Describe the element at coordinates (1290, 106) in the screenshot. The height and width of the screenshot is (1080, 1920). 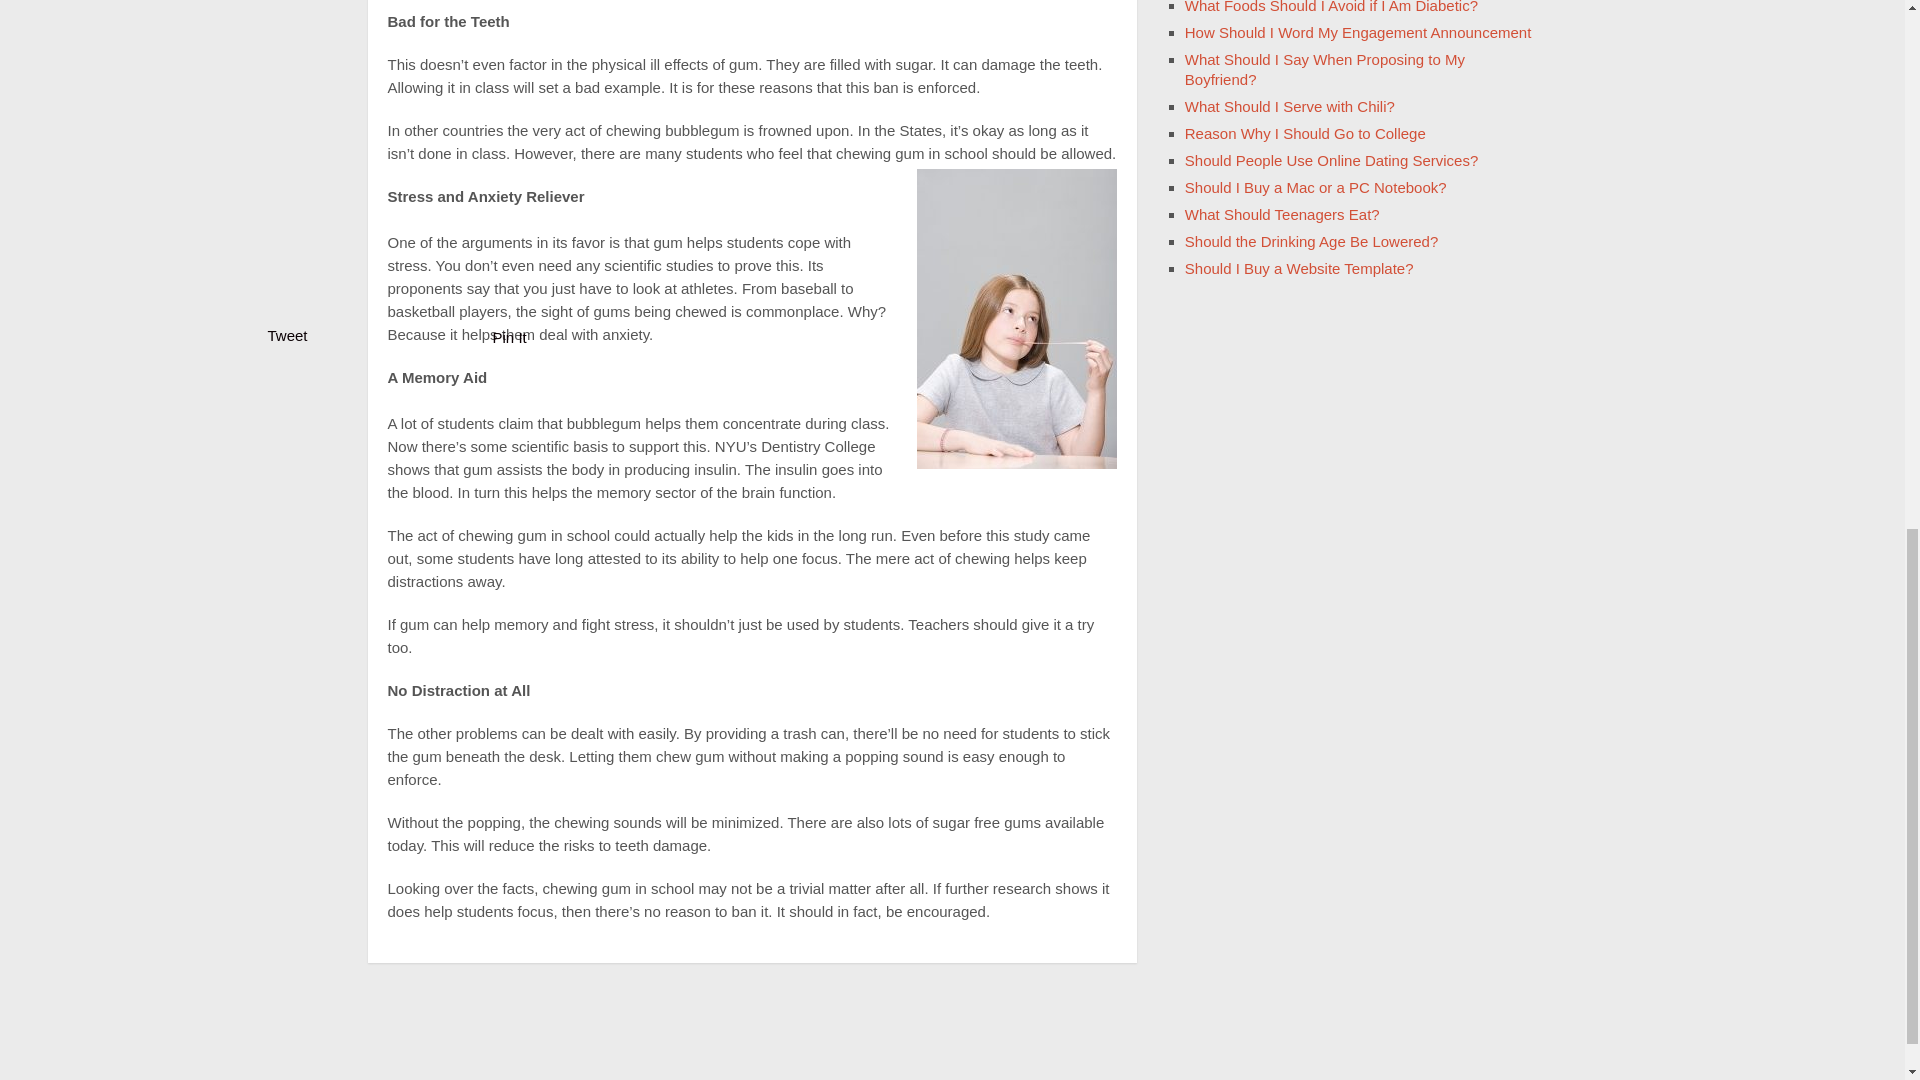
I see `What Should I Serve with Chili?` at that location.